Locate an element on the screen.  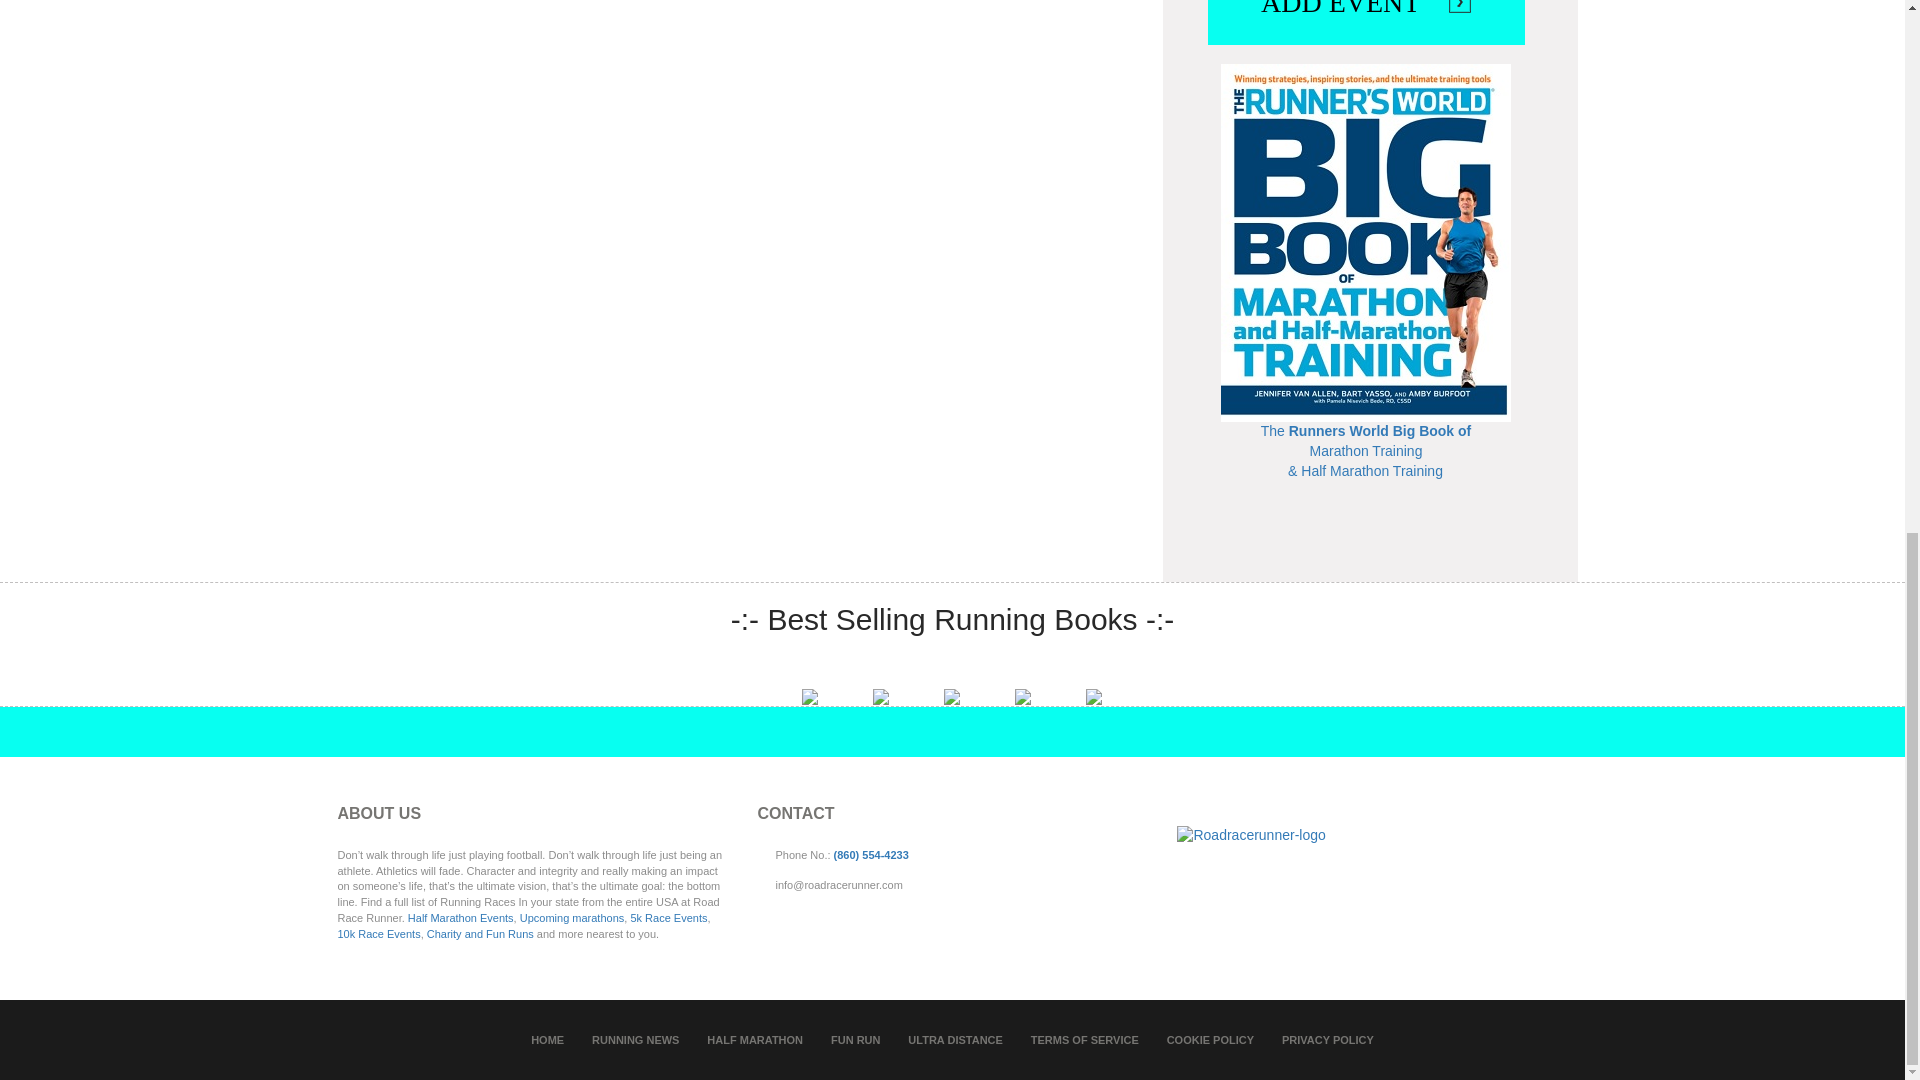
Charity and Fun Runs is located at coordinates (480, 932).